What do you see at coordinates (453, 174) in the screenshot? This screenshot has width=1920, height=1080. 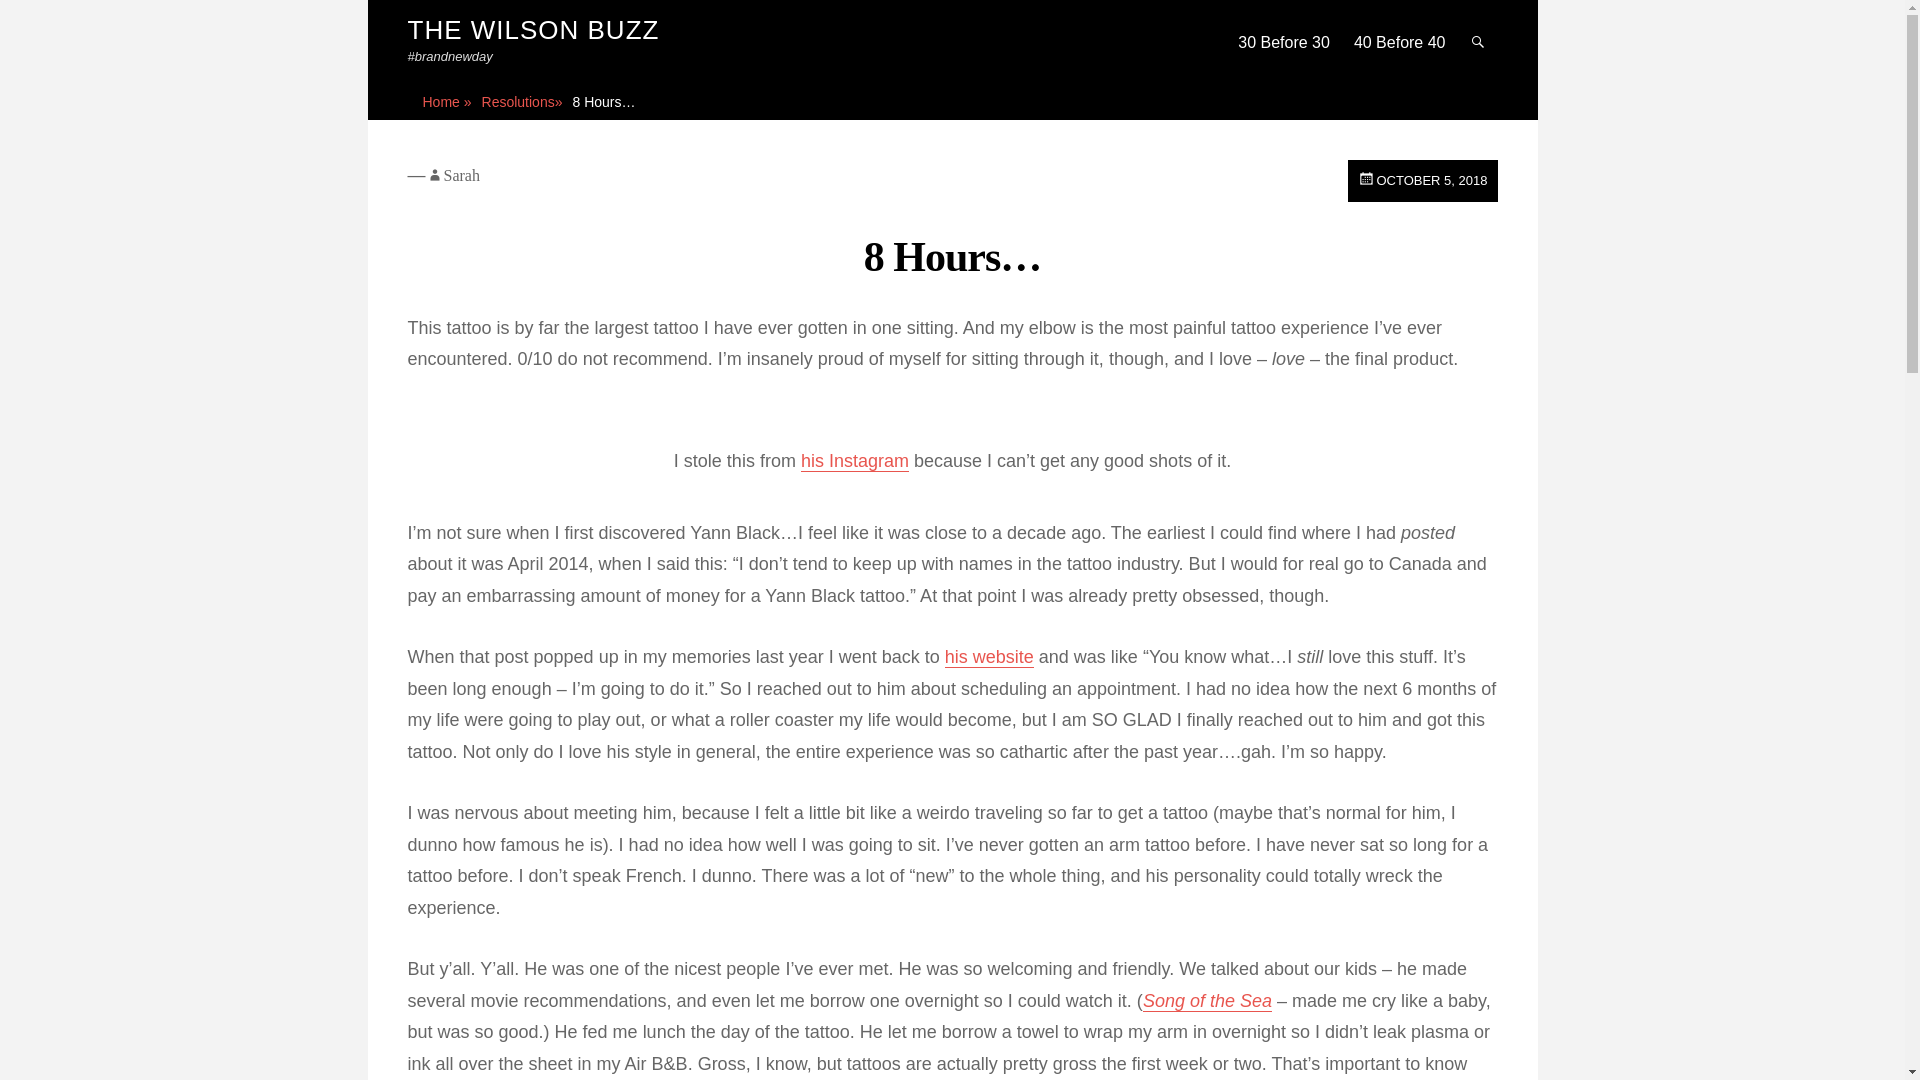 I see `Sarah` at bounding box center [453, 174].